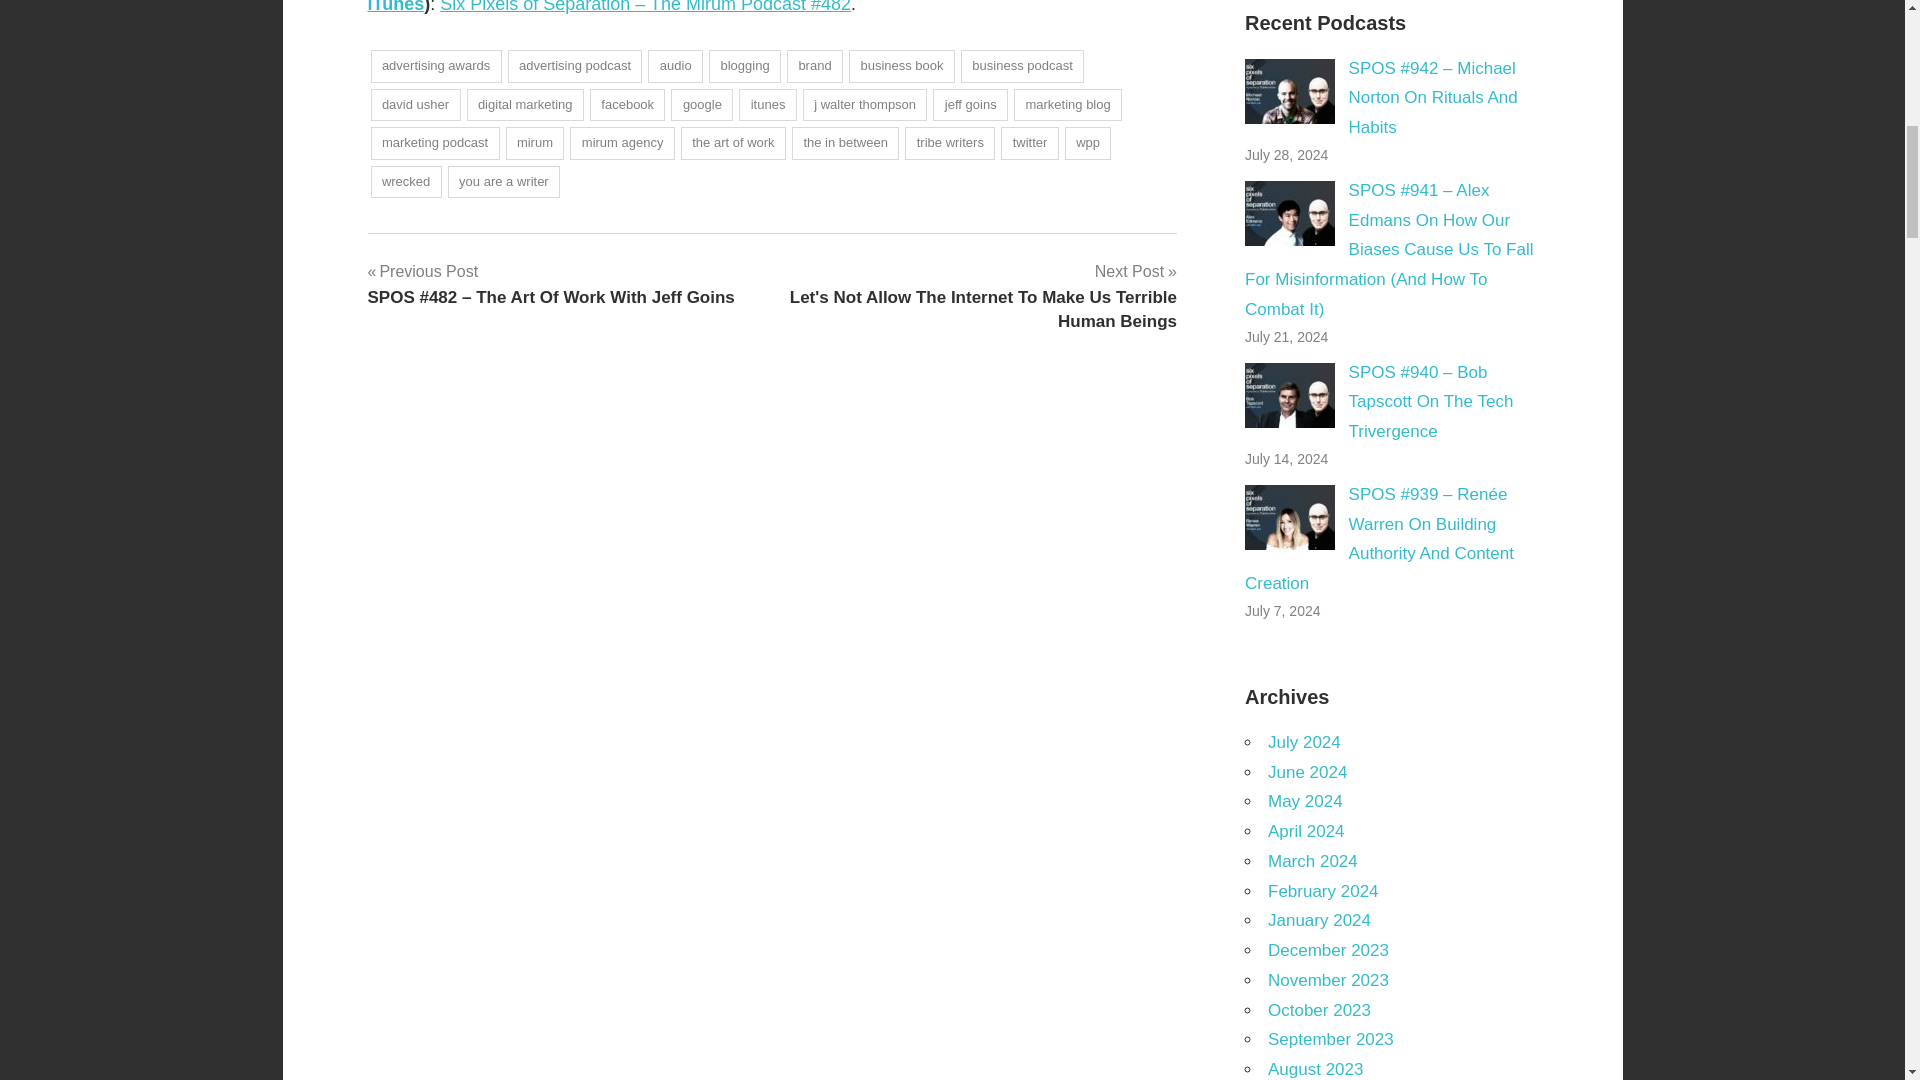 This screenshot has width=1920, height=1080. What do you see at coordinates (576, 66) in the screenshot?
I see `advertising podcast` at bounding box center [576, 66].